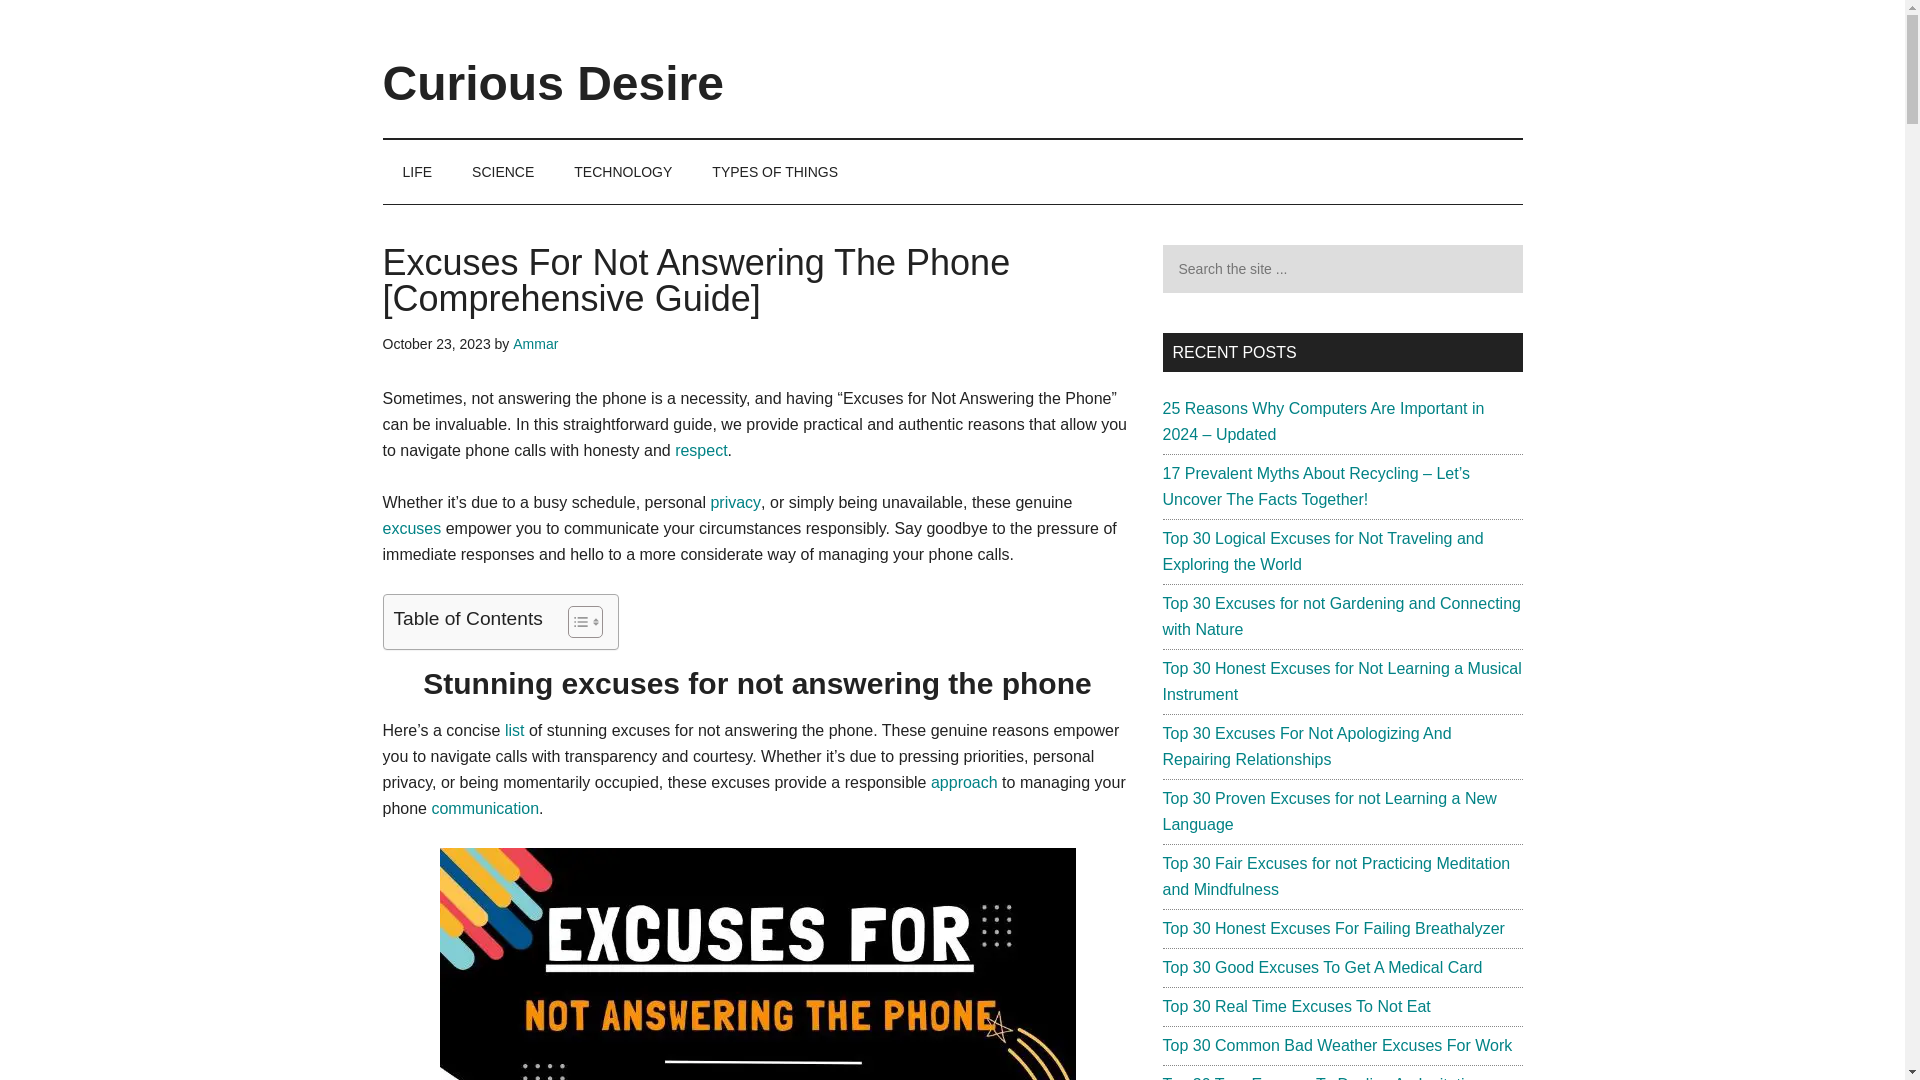 This screenshot has width=1920, height=1080. Describe the element at coordinates (701, 450) in the screenshot. I see `respect` at that location.